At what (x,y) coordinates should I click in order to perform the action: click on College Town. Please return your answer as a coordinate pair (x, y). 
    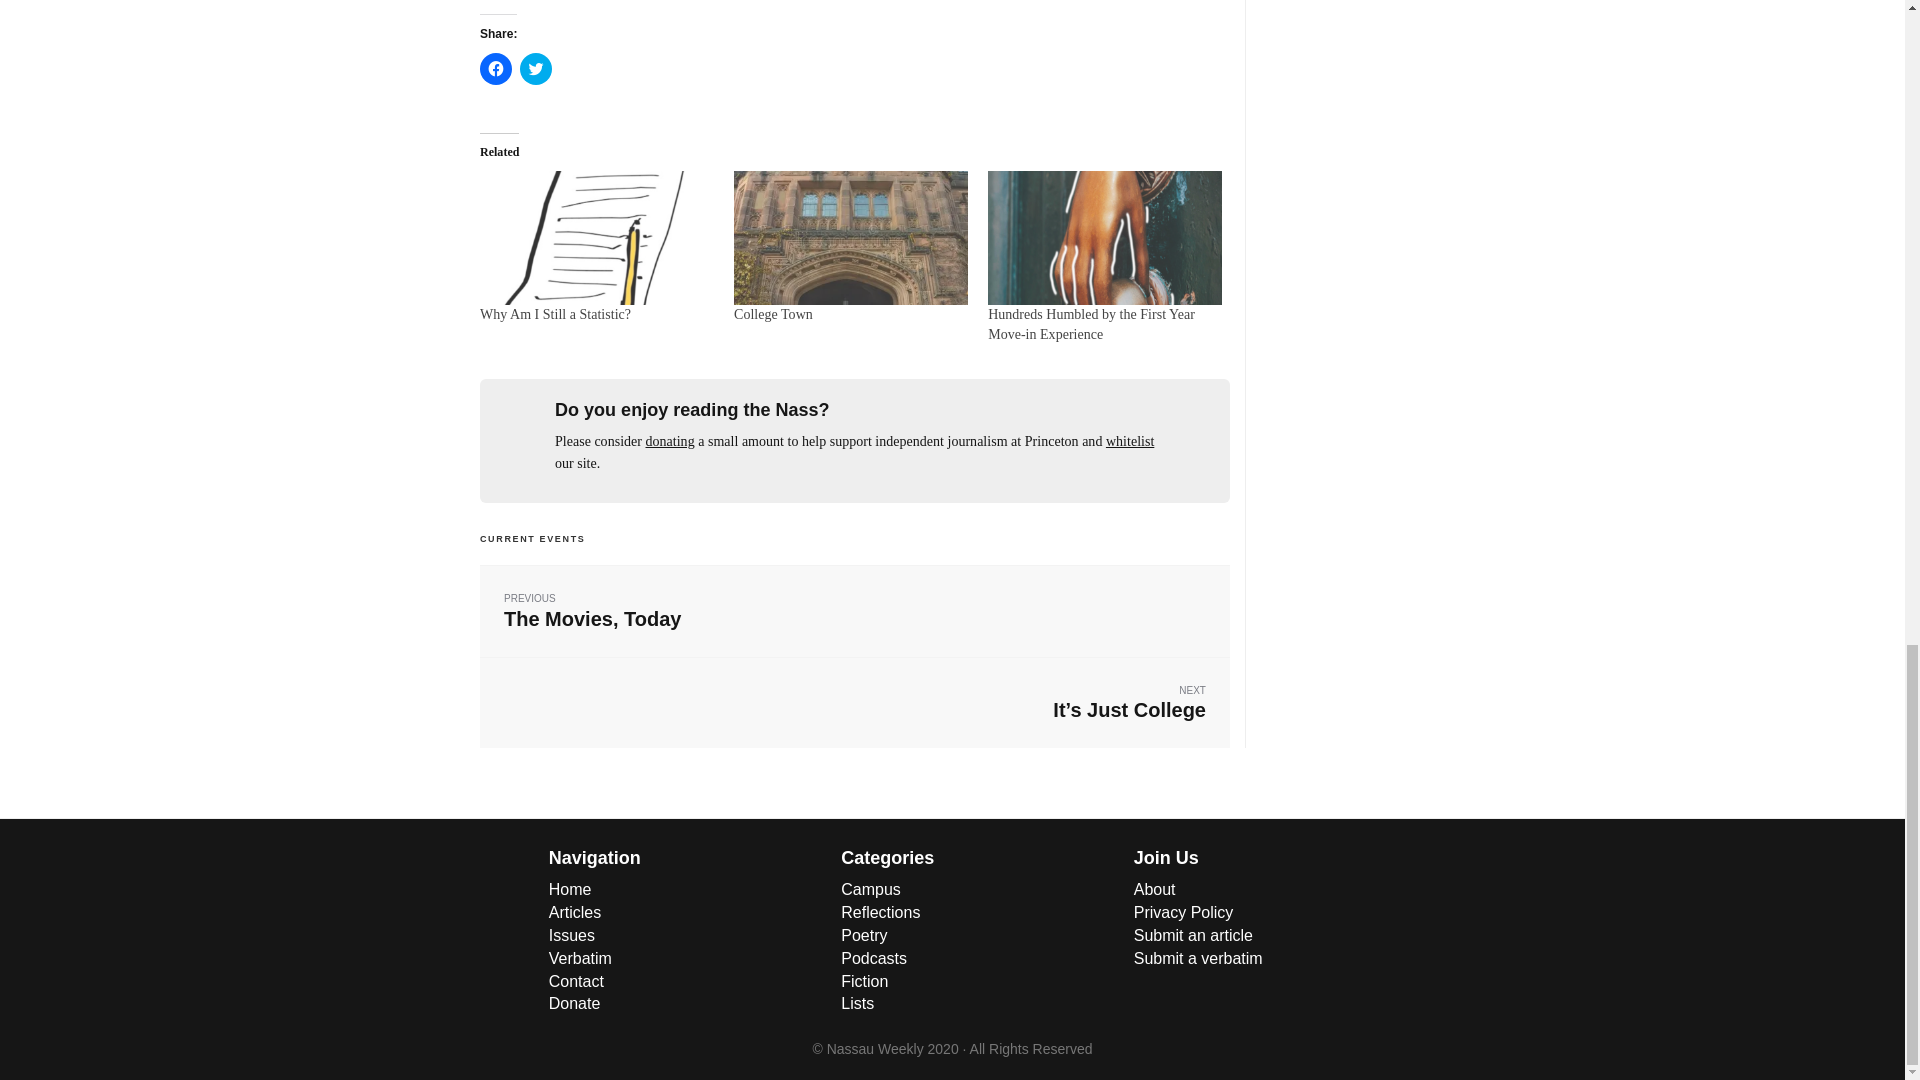
    Looking at the image, I should click on (597, 237).